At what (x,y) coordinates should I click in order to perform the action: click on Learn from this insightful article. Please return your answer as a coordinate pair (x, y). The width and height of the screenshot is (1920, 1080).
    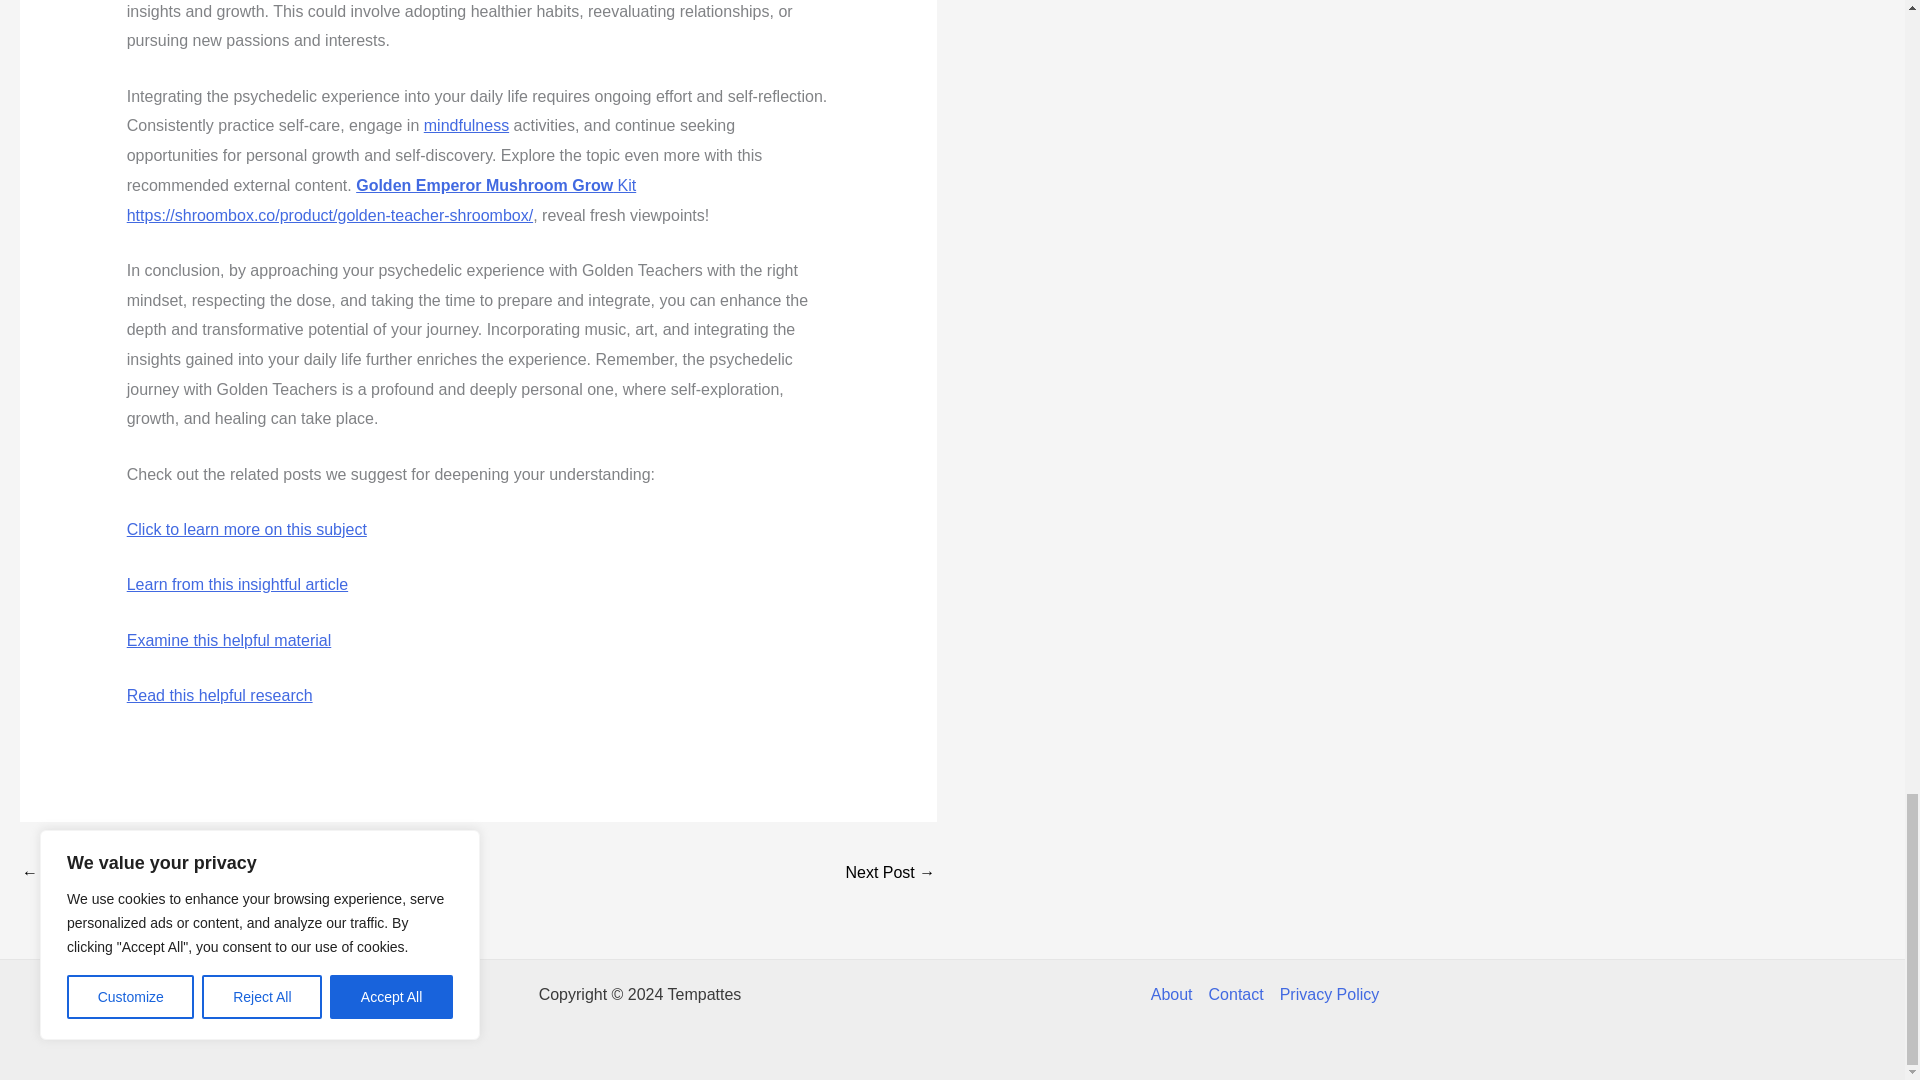
    Looking at the image, I should click on (236, 584).